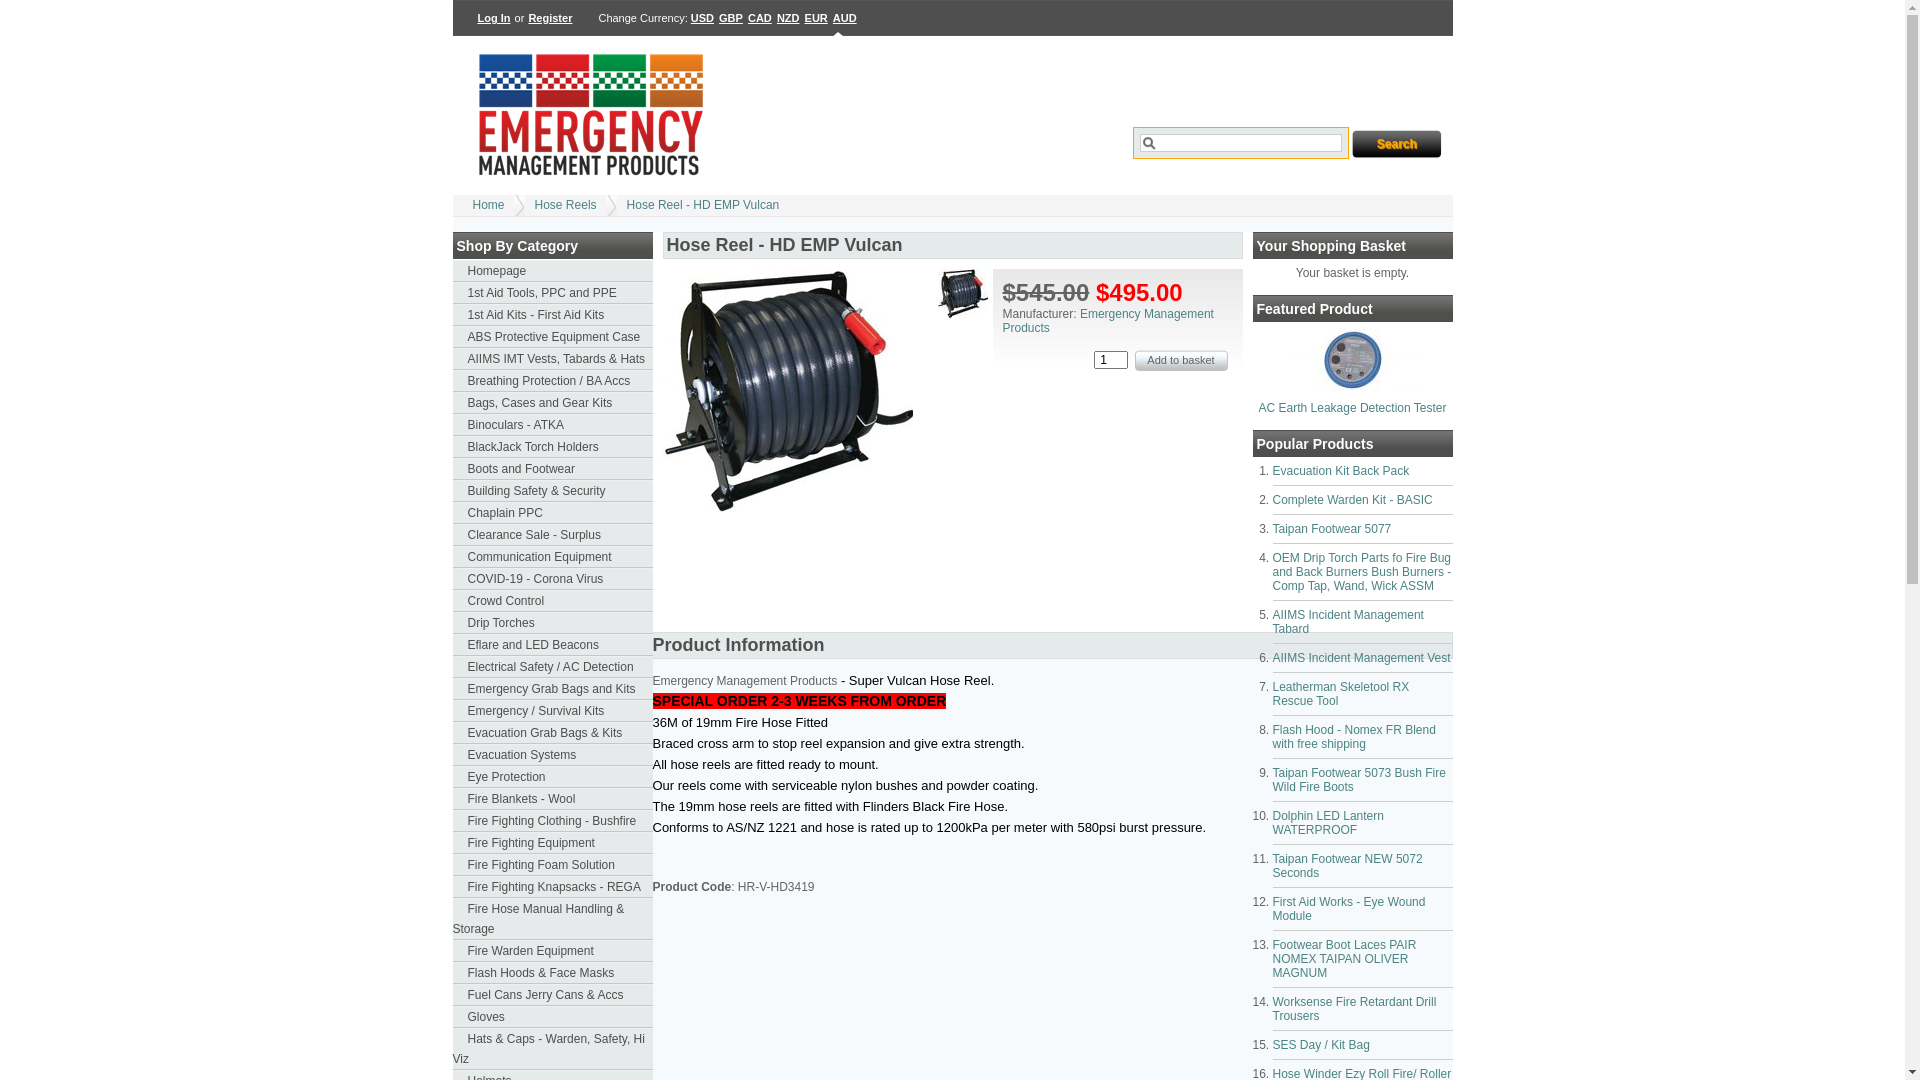  I want to click on Building Safety & Security, so click(552, 491).